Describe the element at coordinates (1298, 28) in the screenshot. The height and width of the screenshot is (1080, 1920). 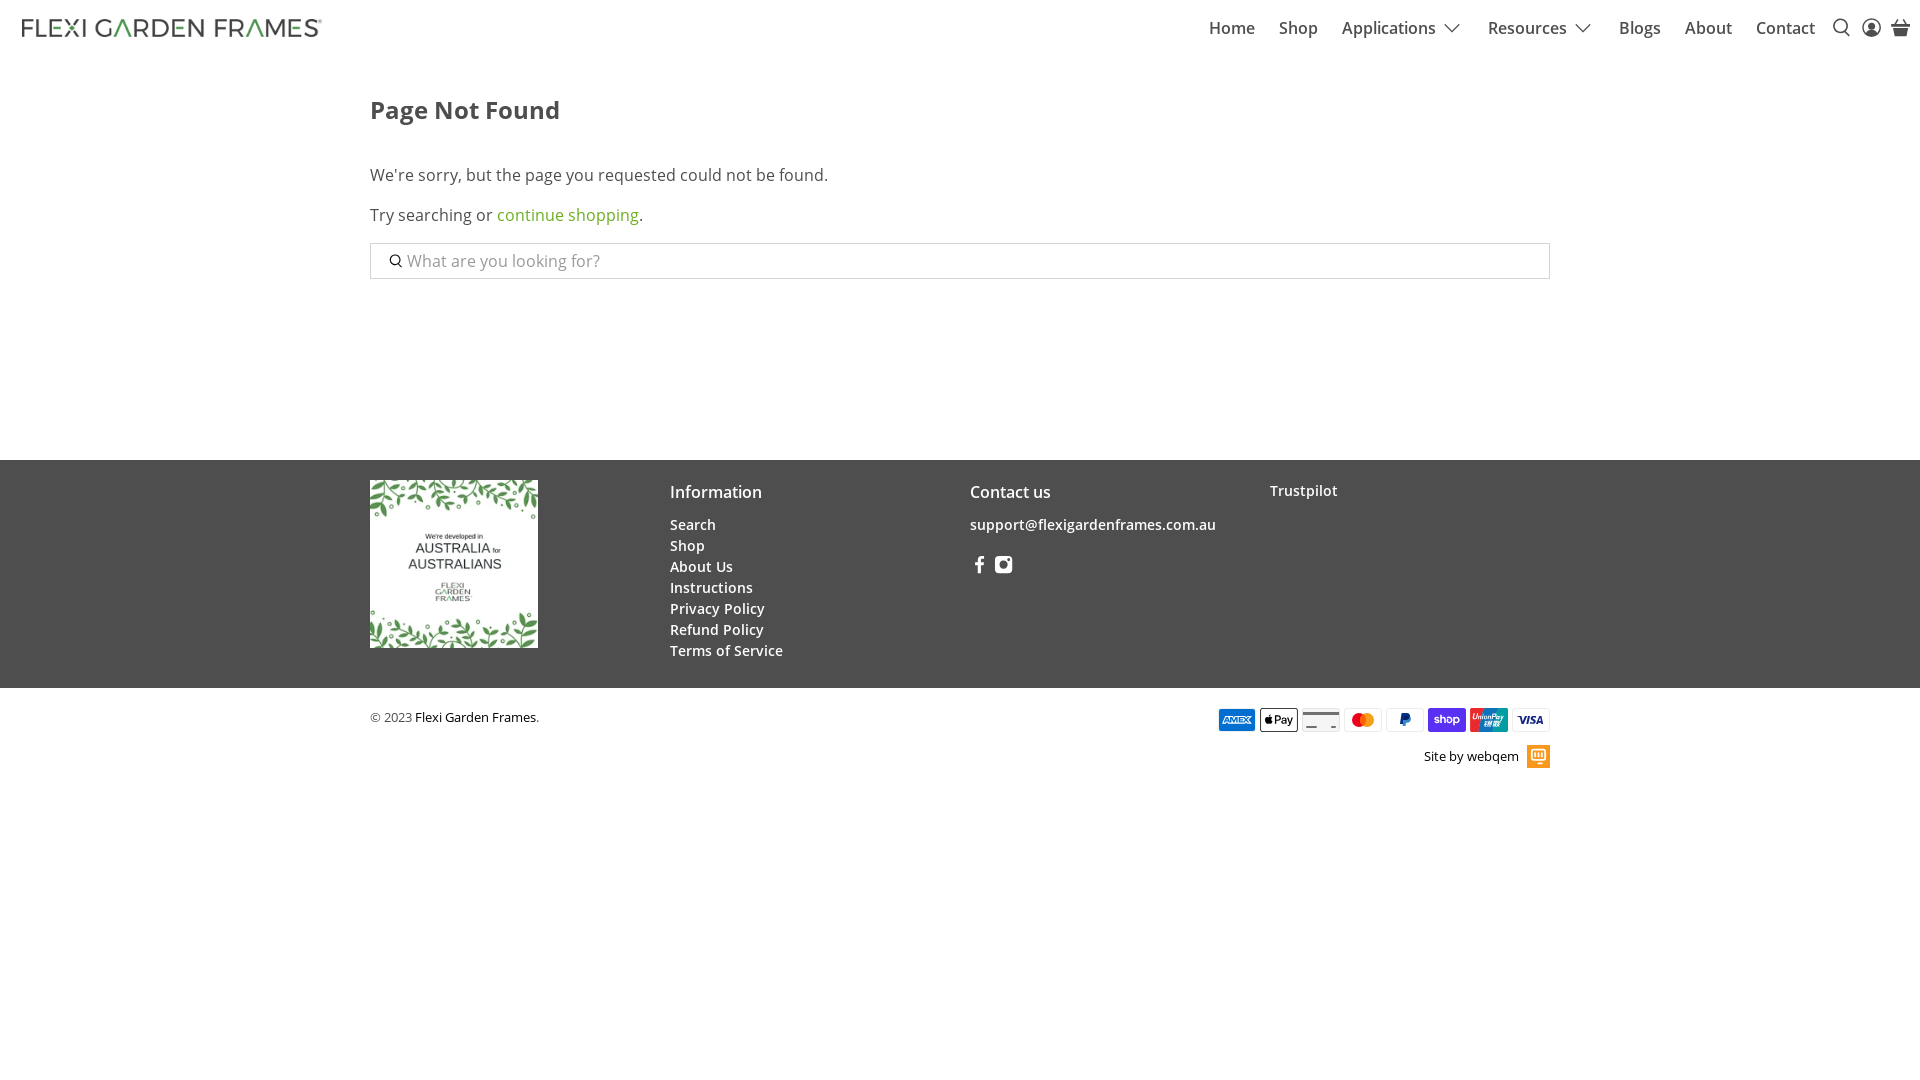
I see `Shop` at that location.